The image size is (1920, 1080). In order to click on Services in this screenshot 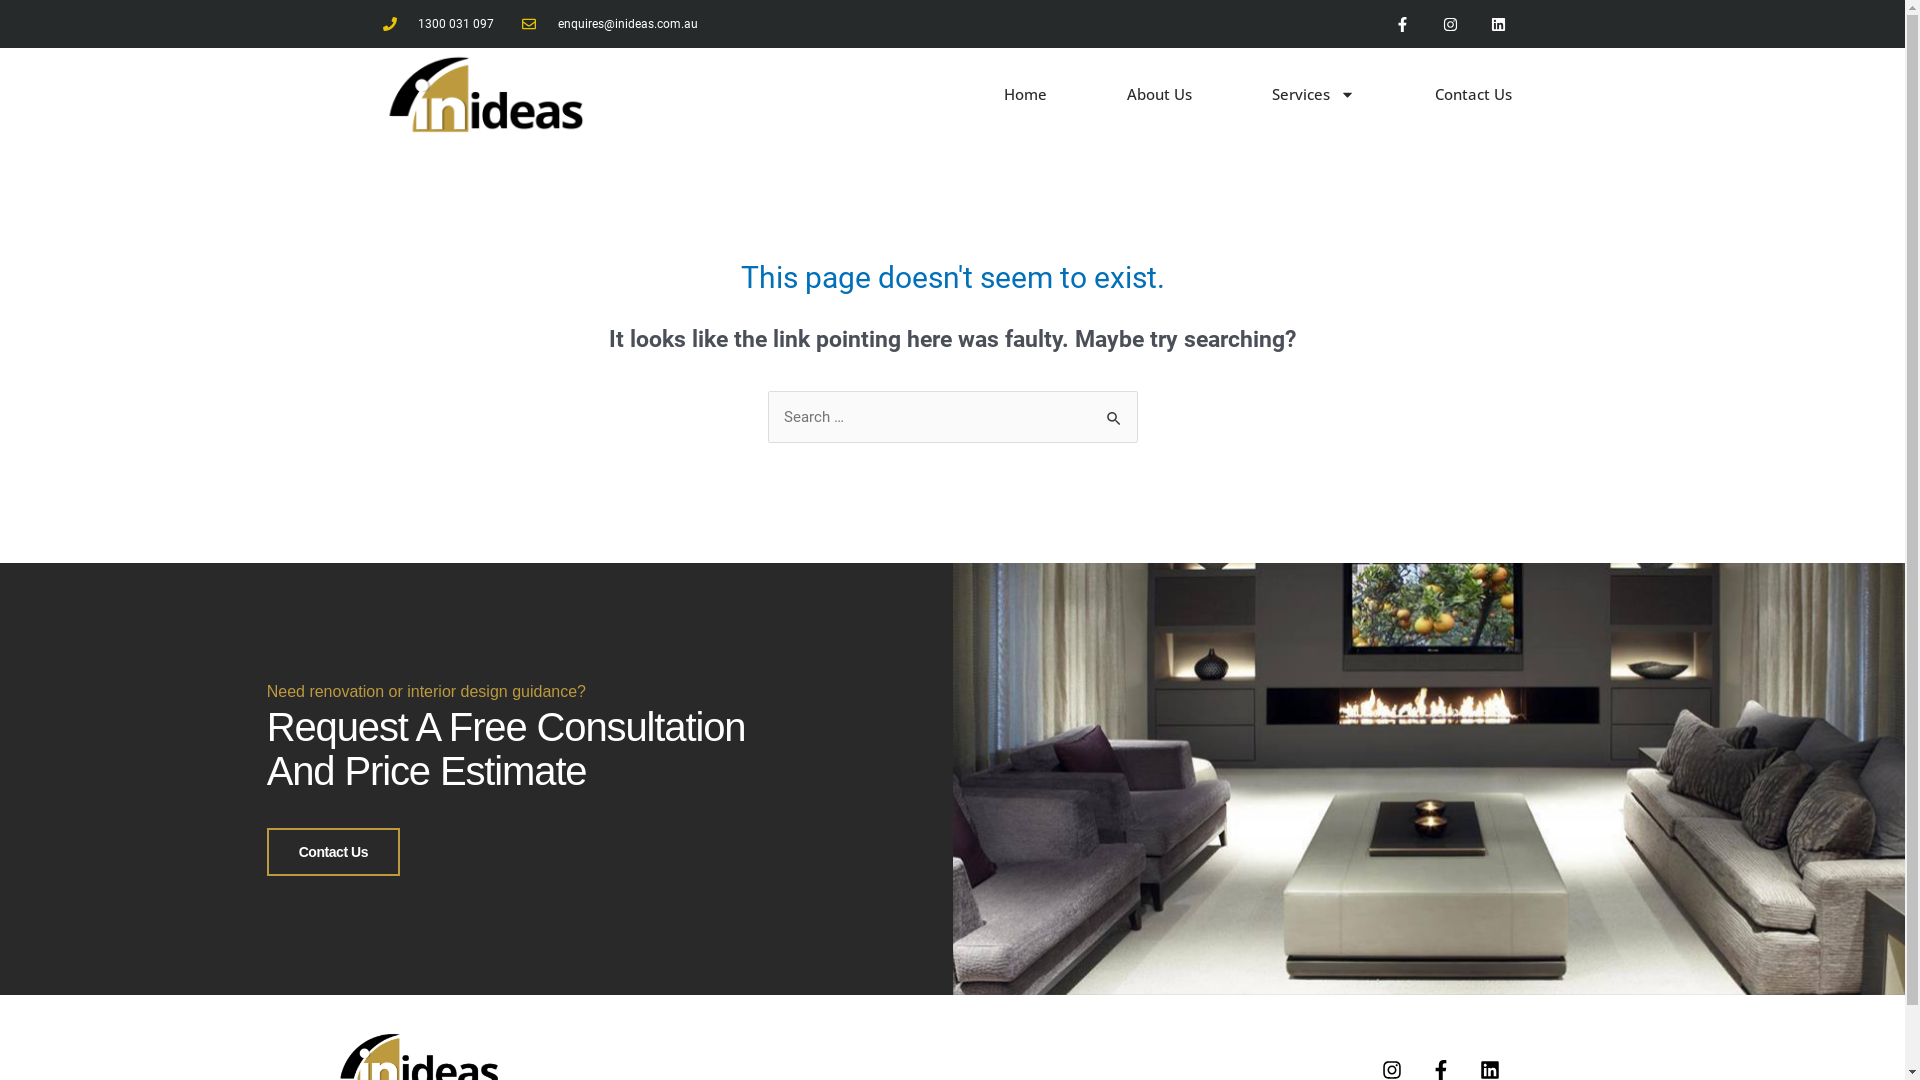, I will do `click(1314, 94)`.